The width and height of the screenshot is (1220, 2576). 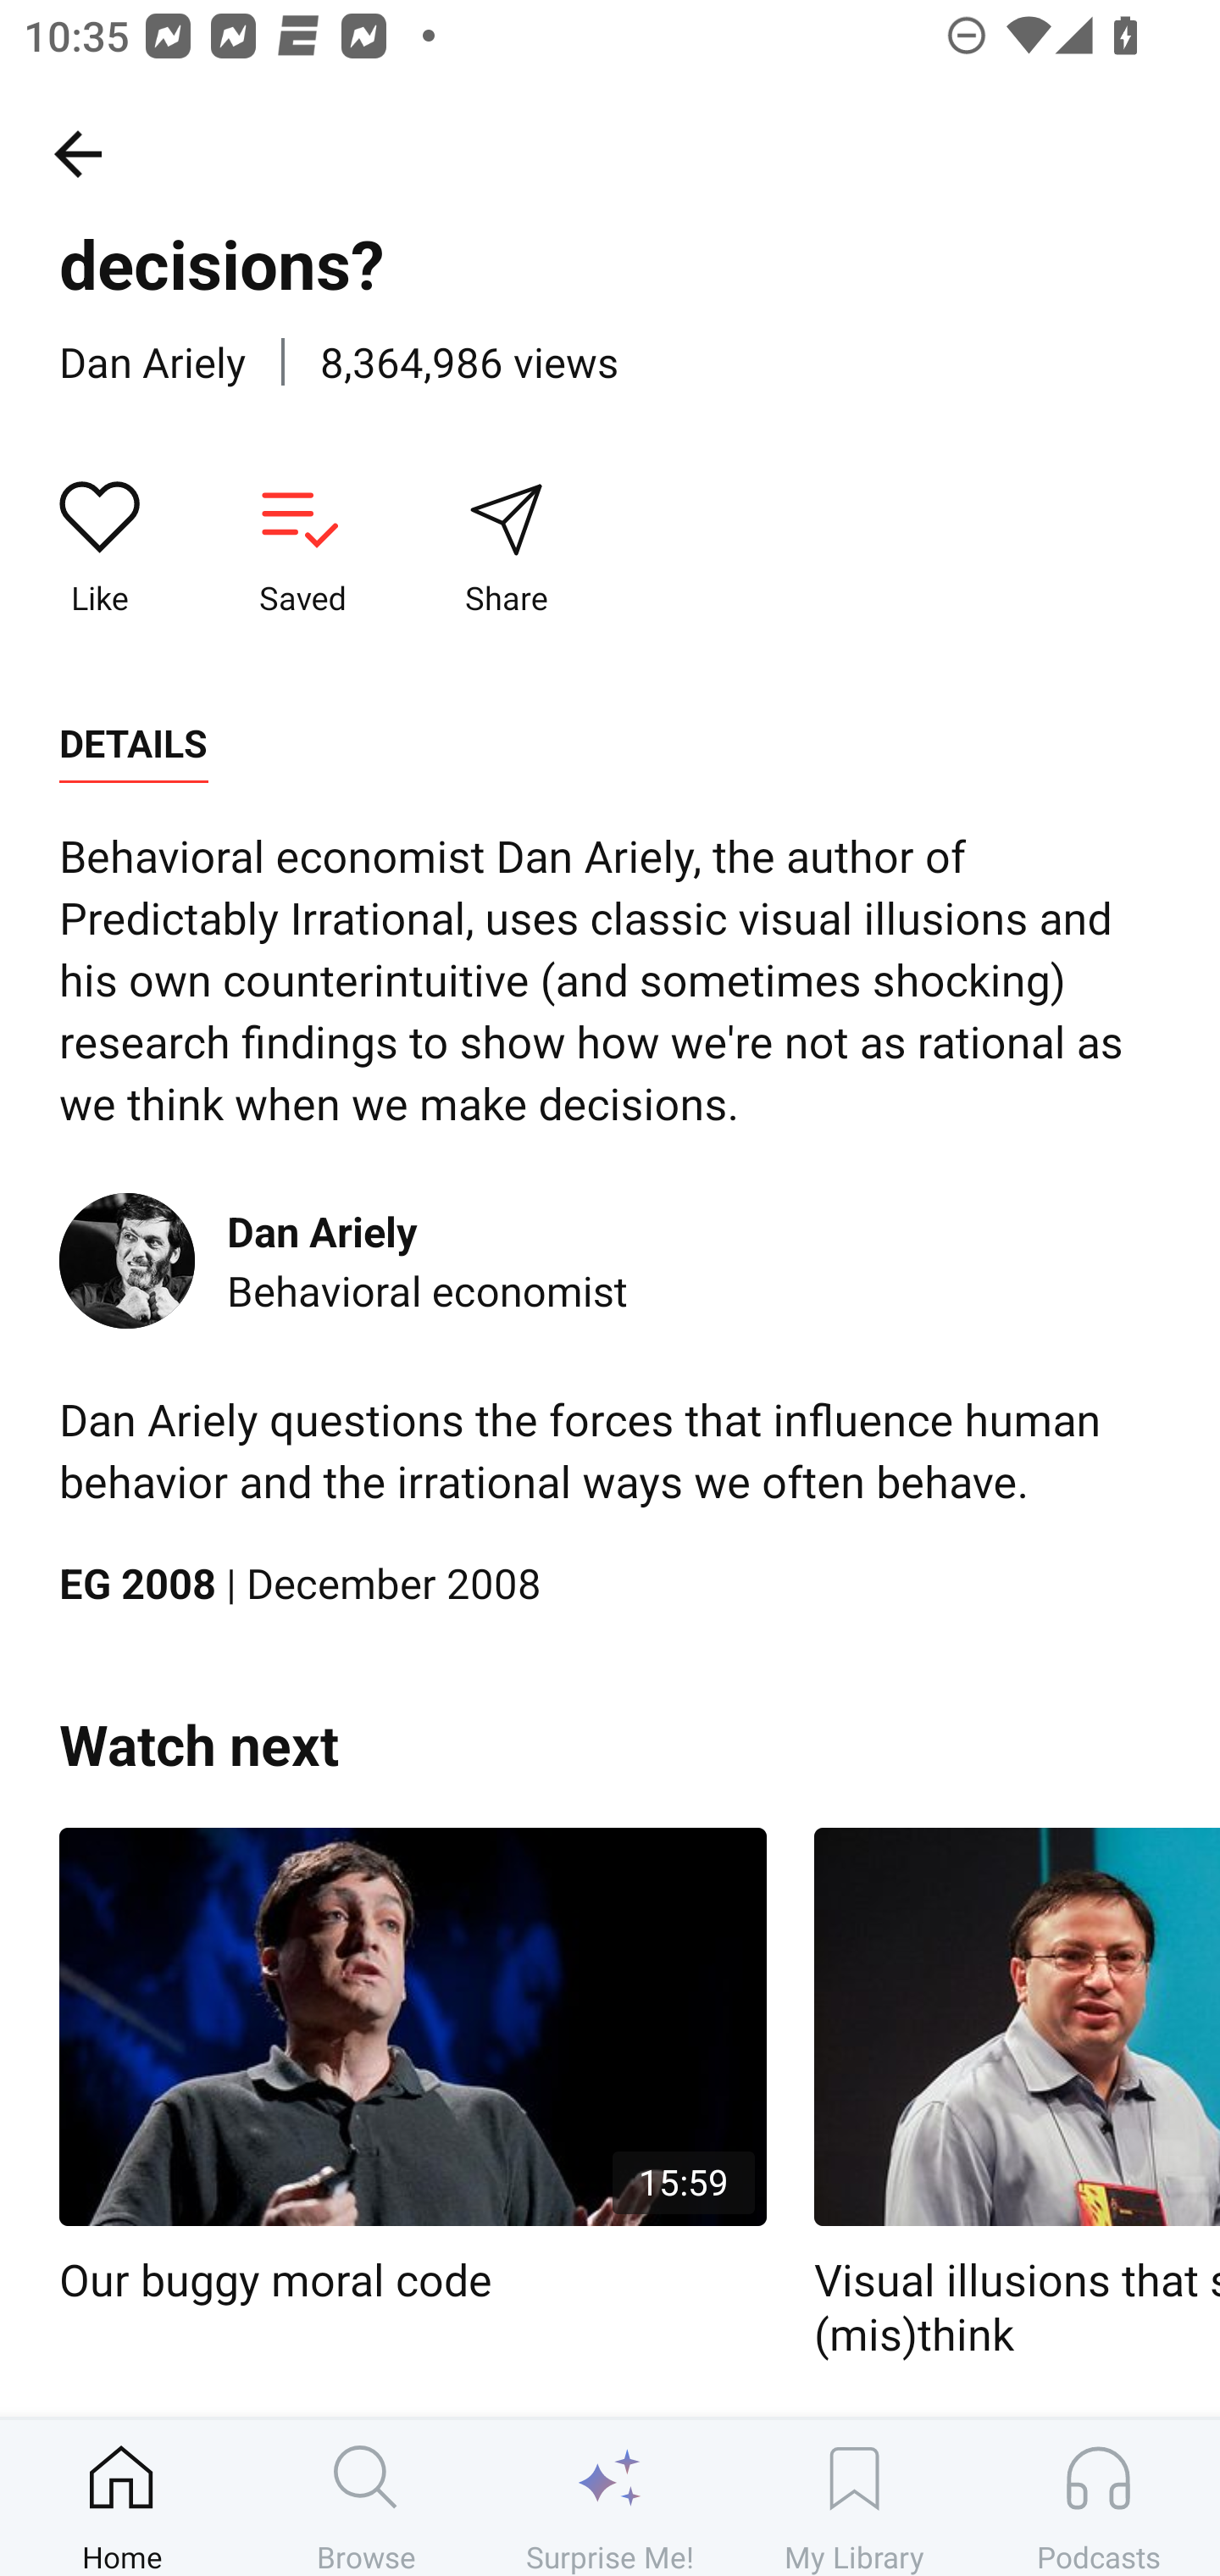 I want to click on Saved, so click(x=302, y=548).